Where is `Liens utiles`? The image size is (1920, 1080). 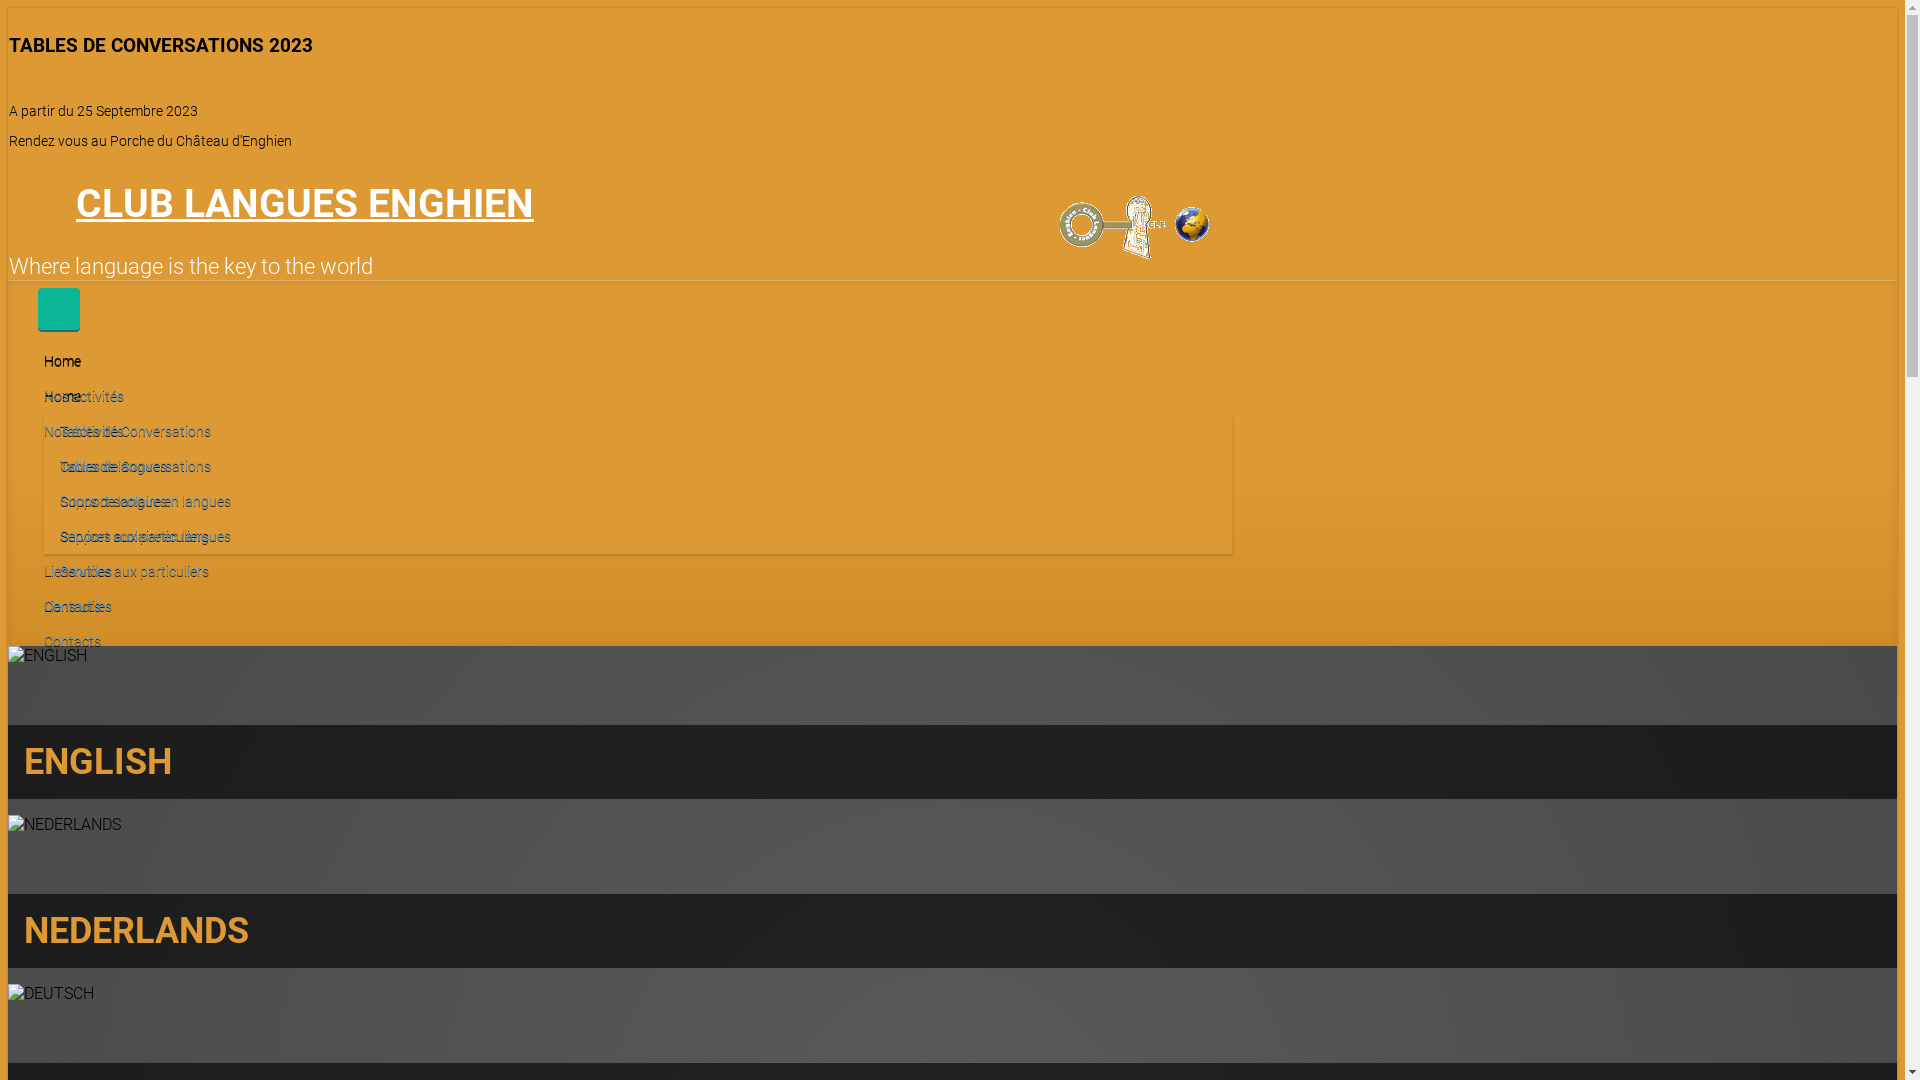 Liens utiles is located at coordinates (78, 571).